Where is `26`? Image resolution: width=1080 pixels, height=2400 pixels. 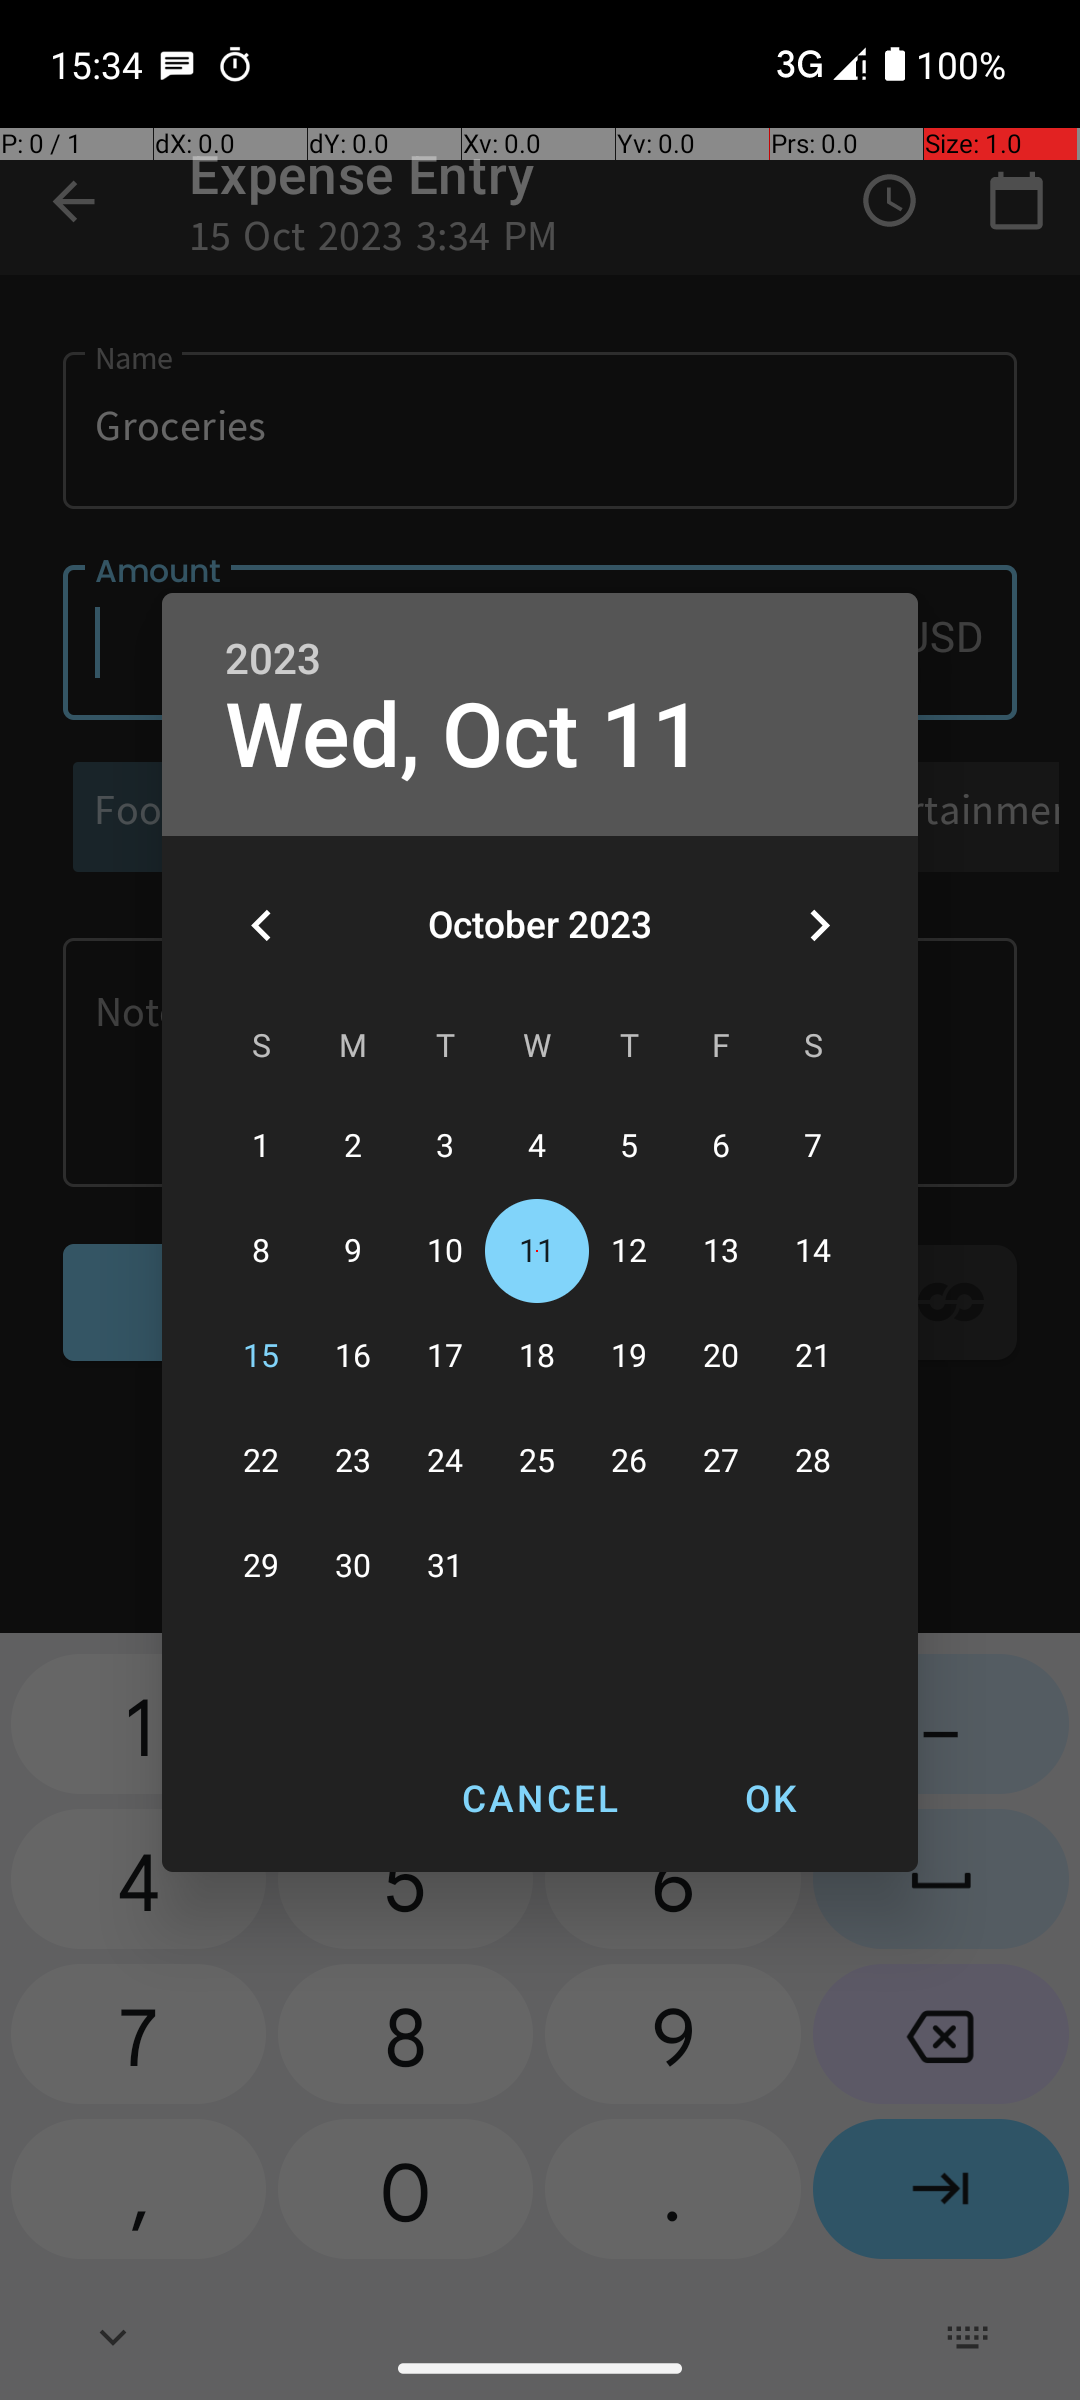 26 is located at coordinates (629, 1462).